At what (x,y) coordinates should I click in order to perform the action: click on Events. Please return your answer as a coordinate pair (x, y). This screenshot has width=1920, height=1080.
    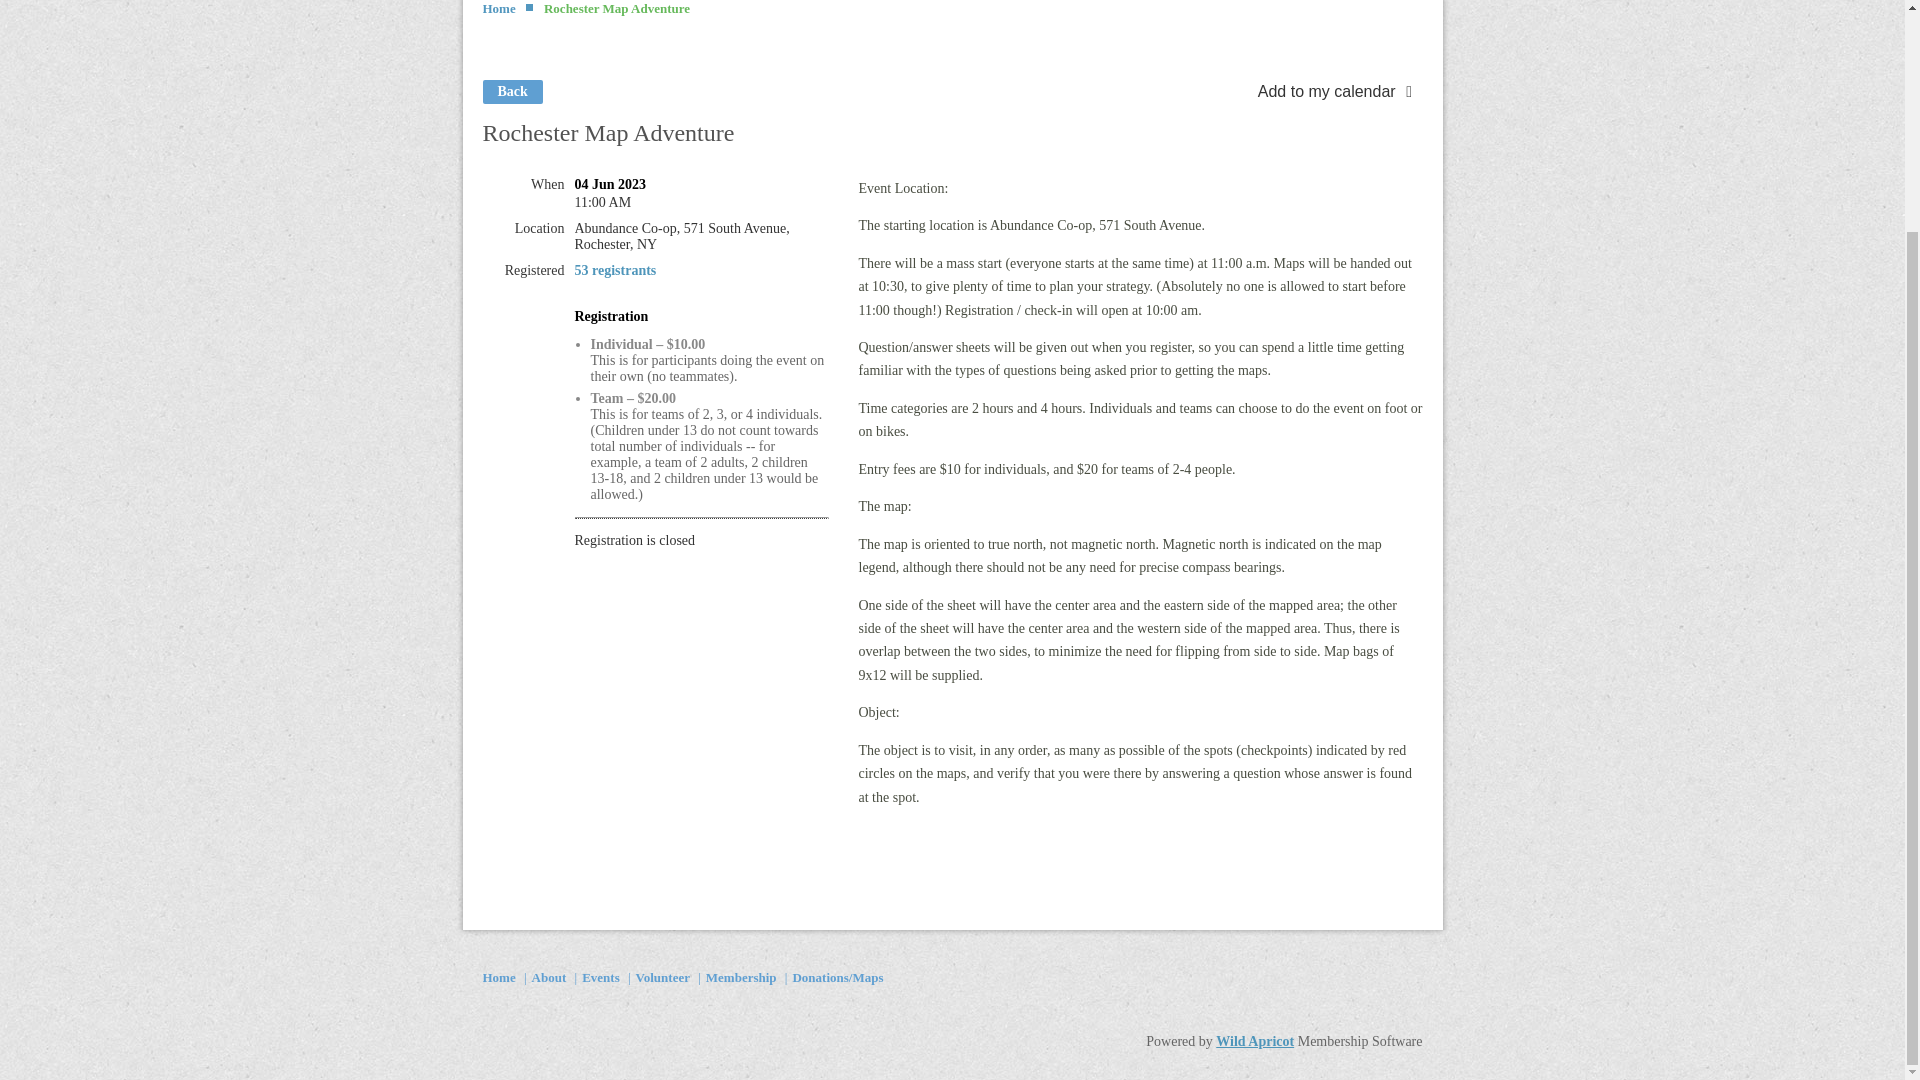
    Looking at the image, I should click on (600, 976).